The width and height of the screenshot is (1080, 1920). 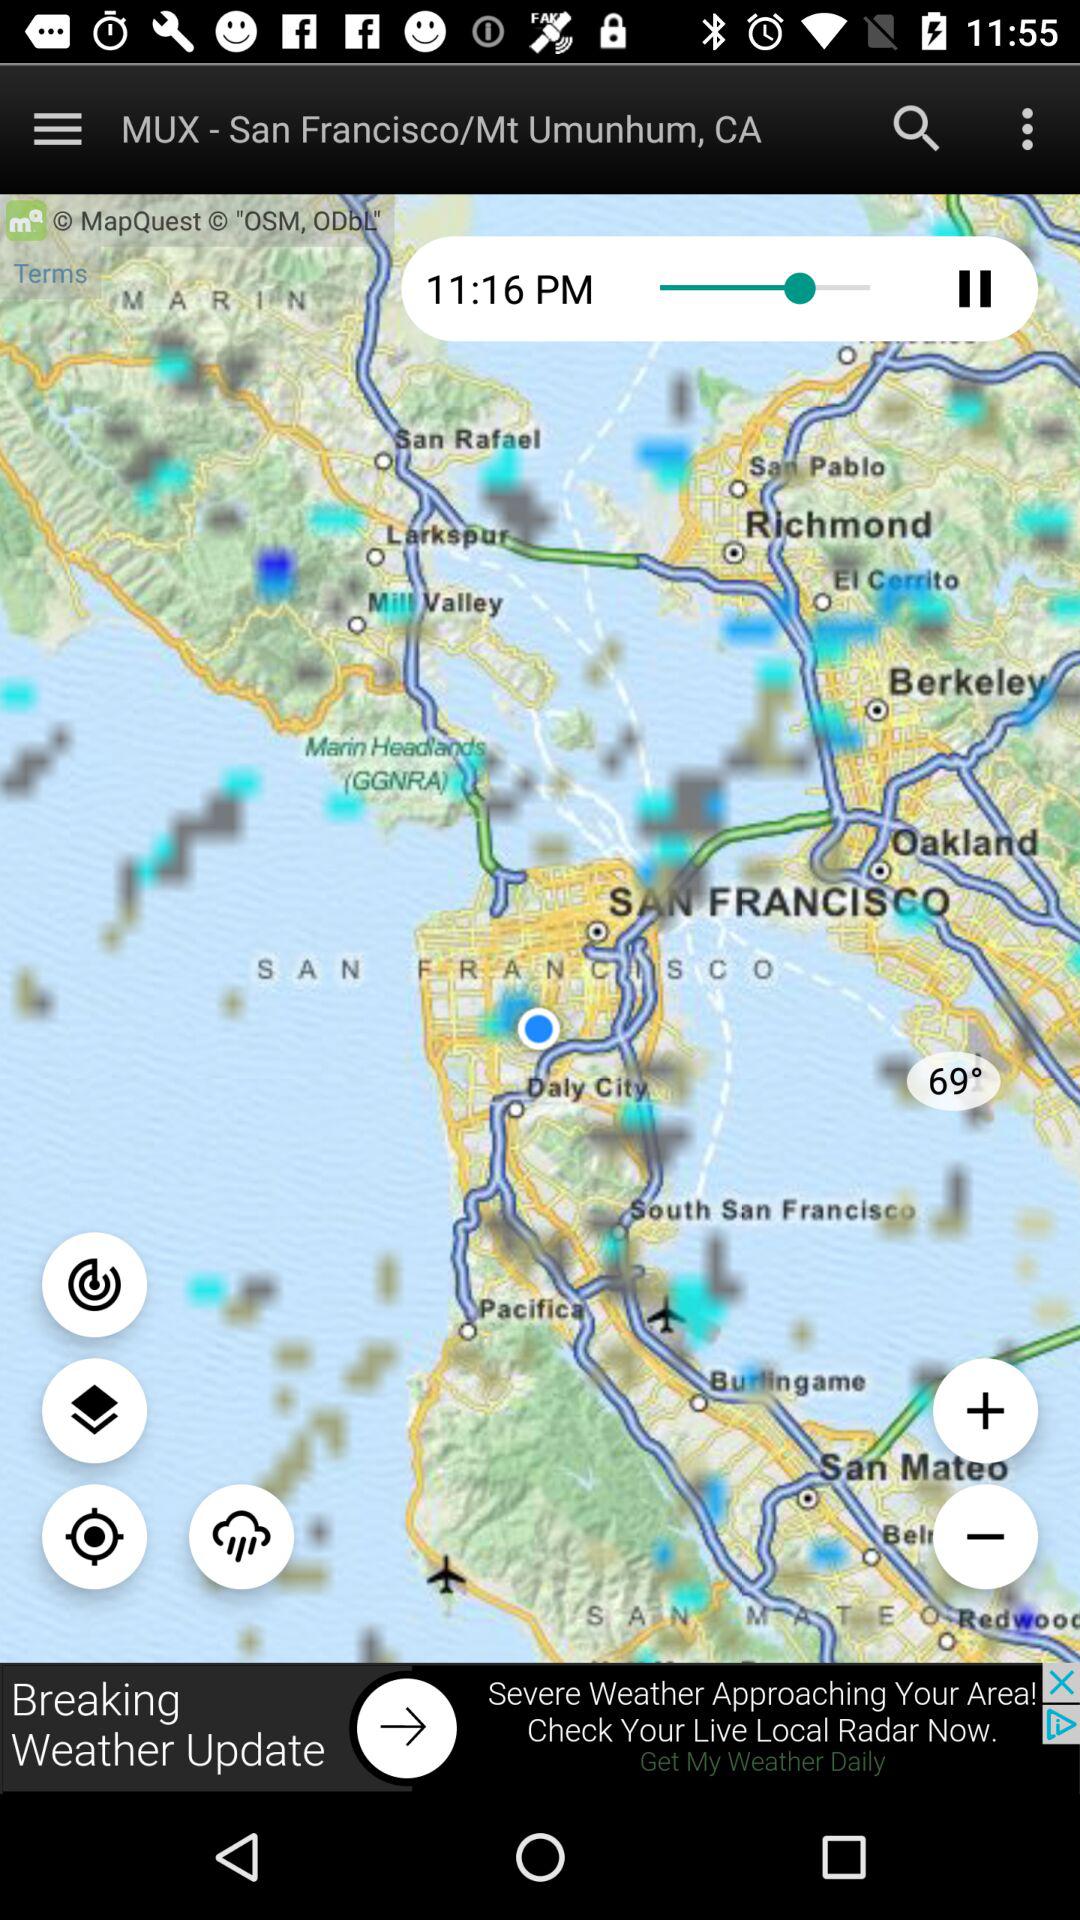 What do you see at coordinates (986, 1410) in the screenshot?
I see `zoom in on map` at bounding box center [986, 1410].